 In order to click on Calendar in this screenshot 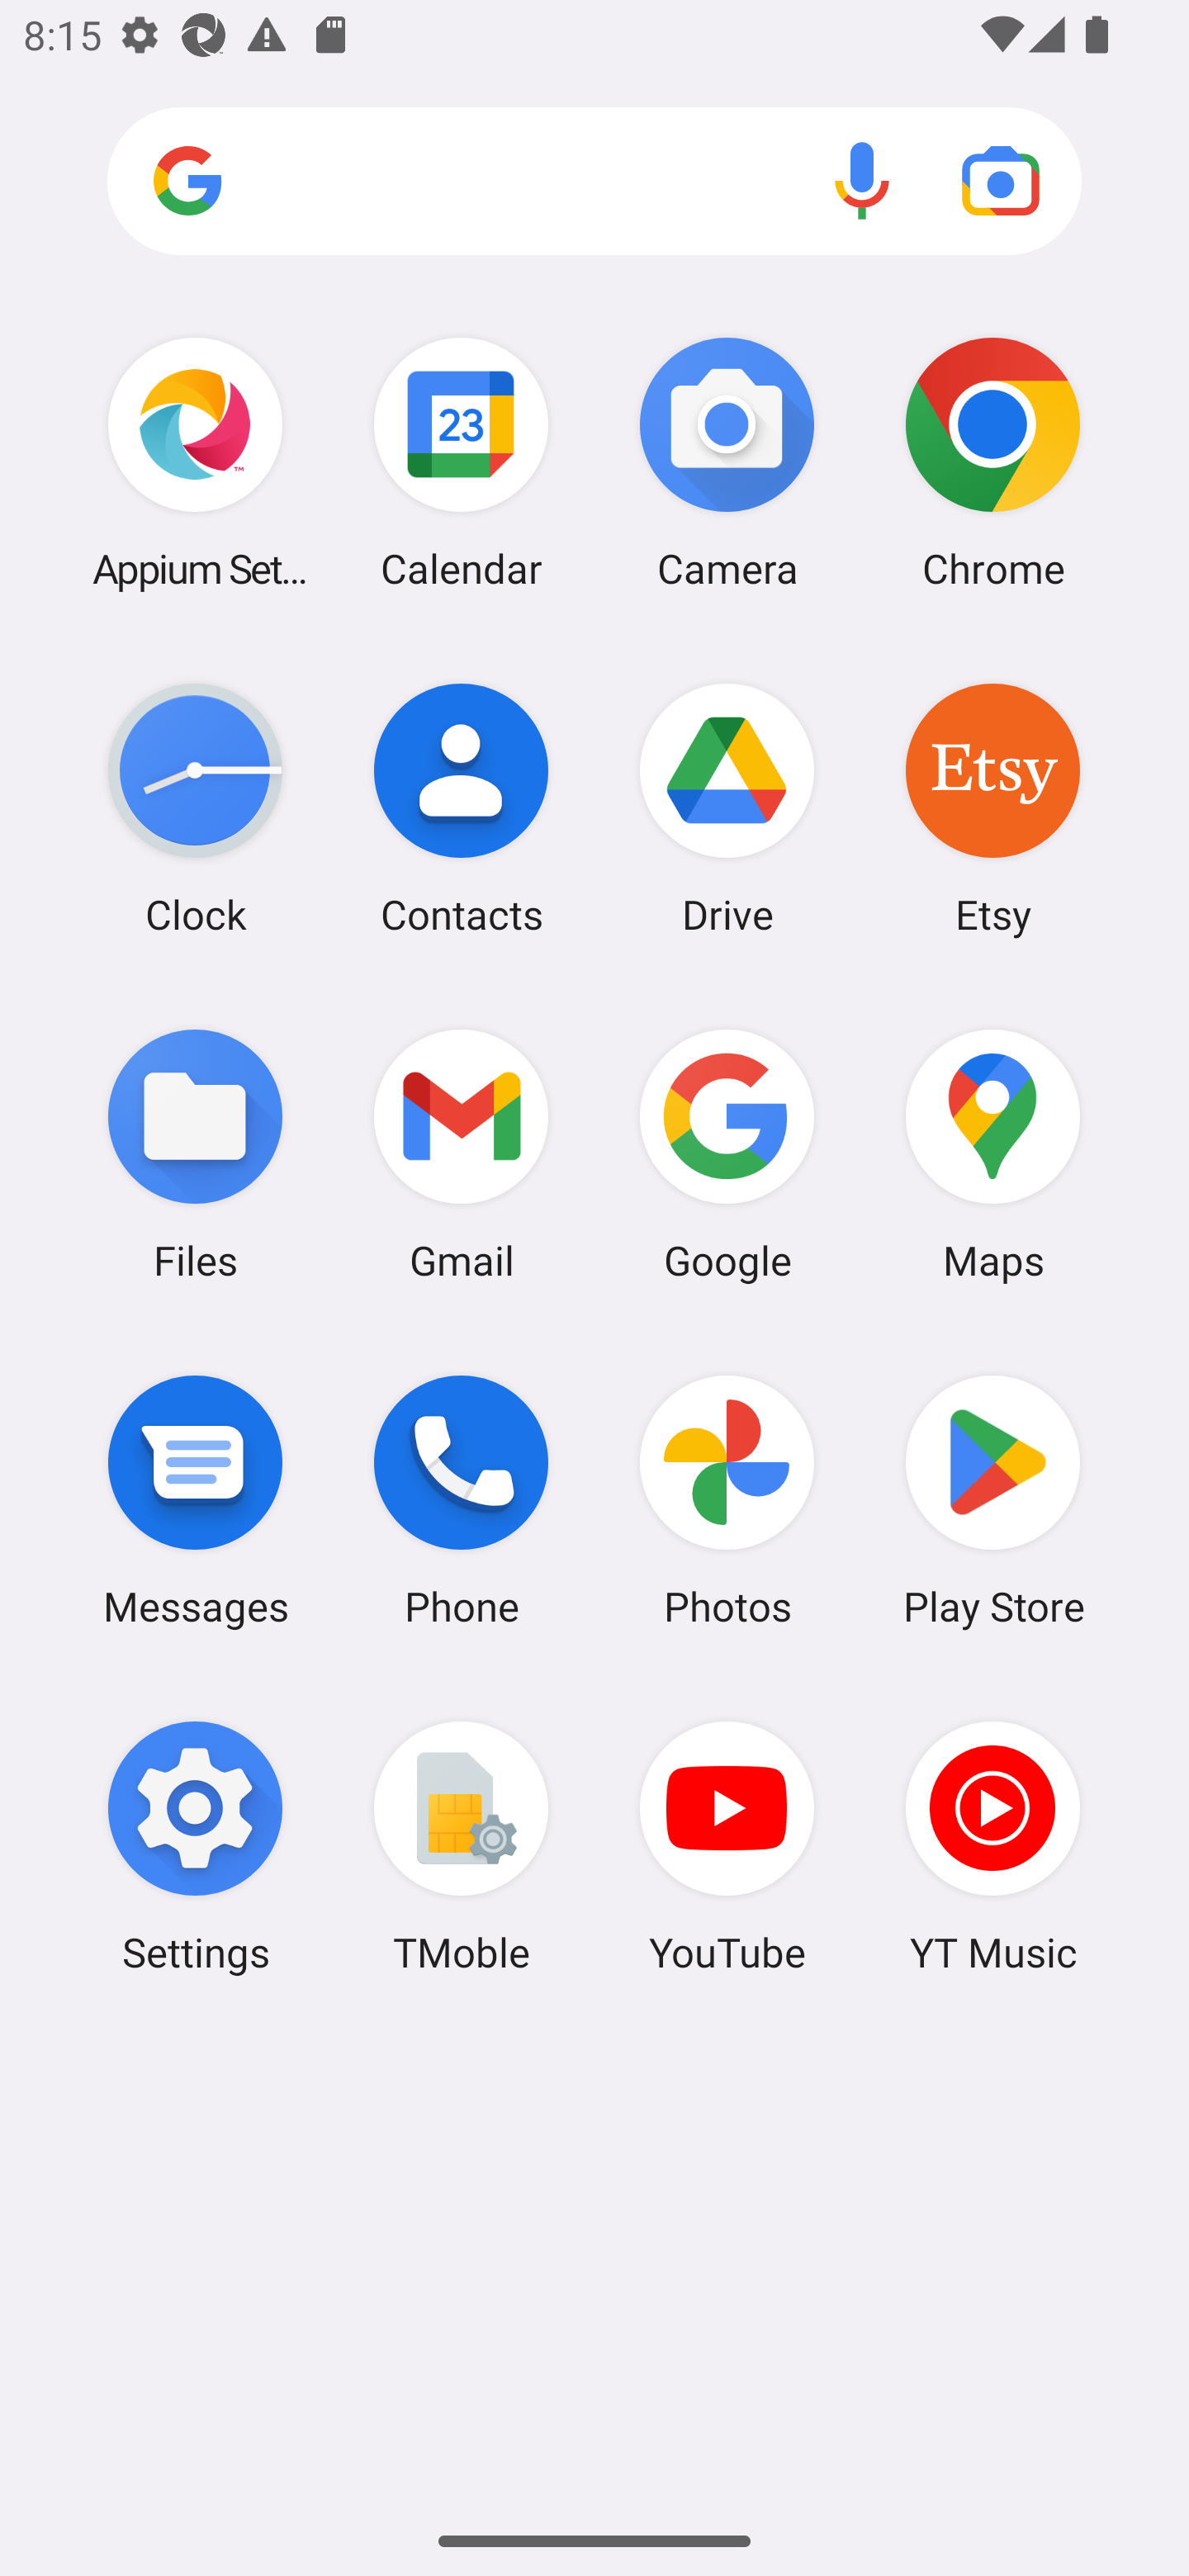, I will do `click(461, 462)`.